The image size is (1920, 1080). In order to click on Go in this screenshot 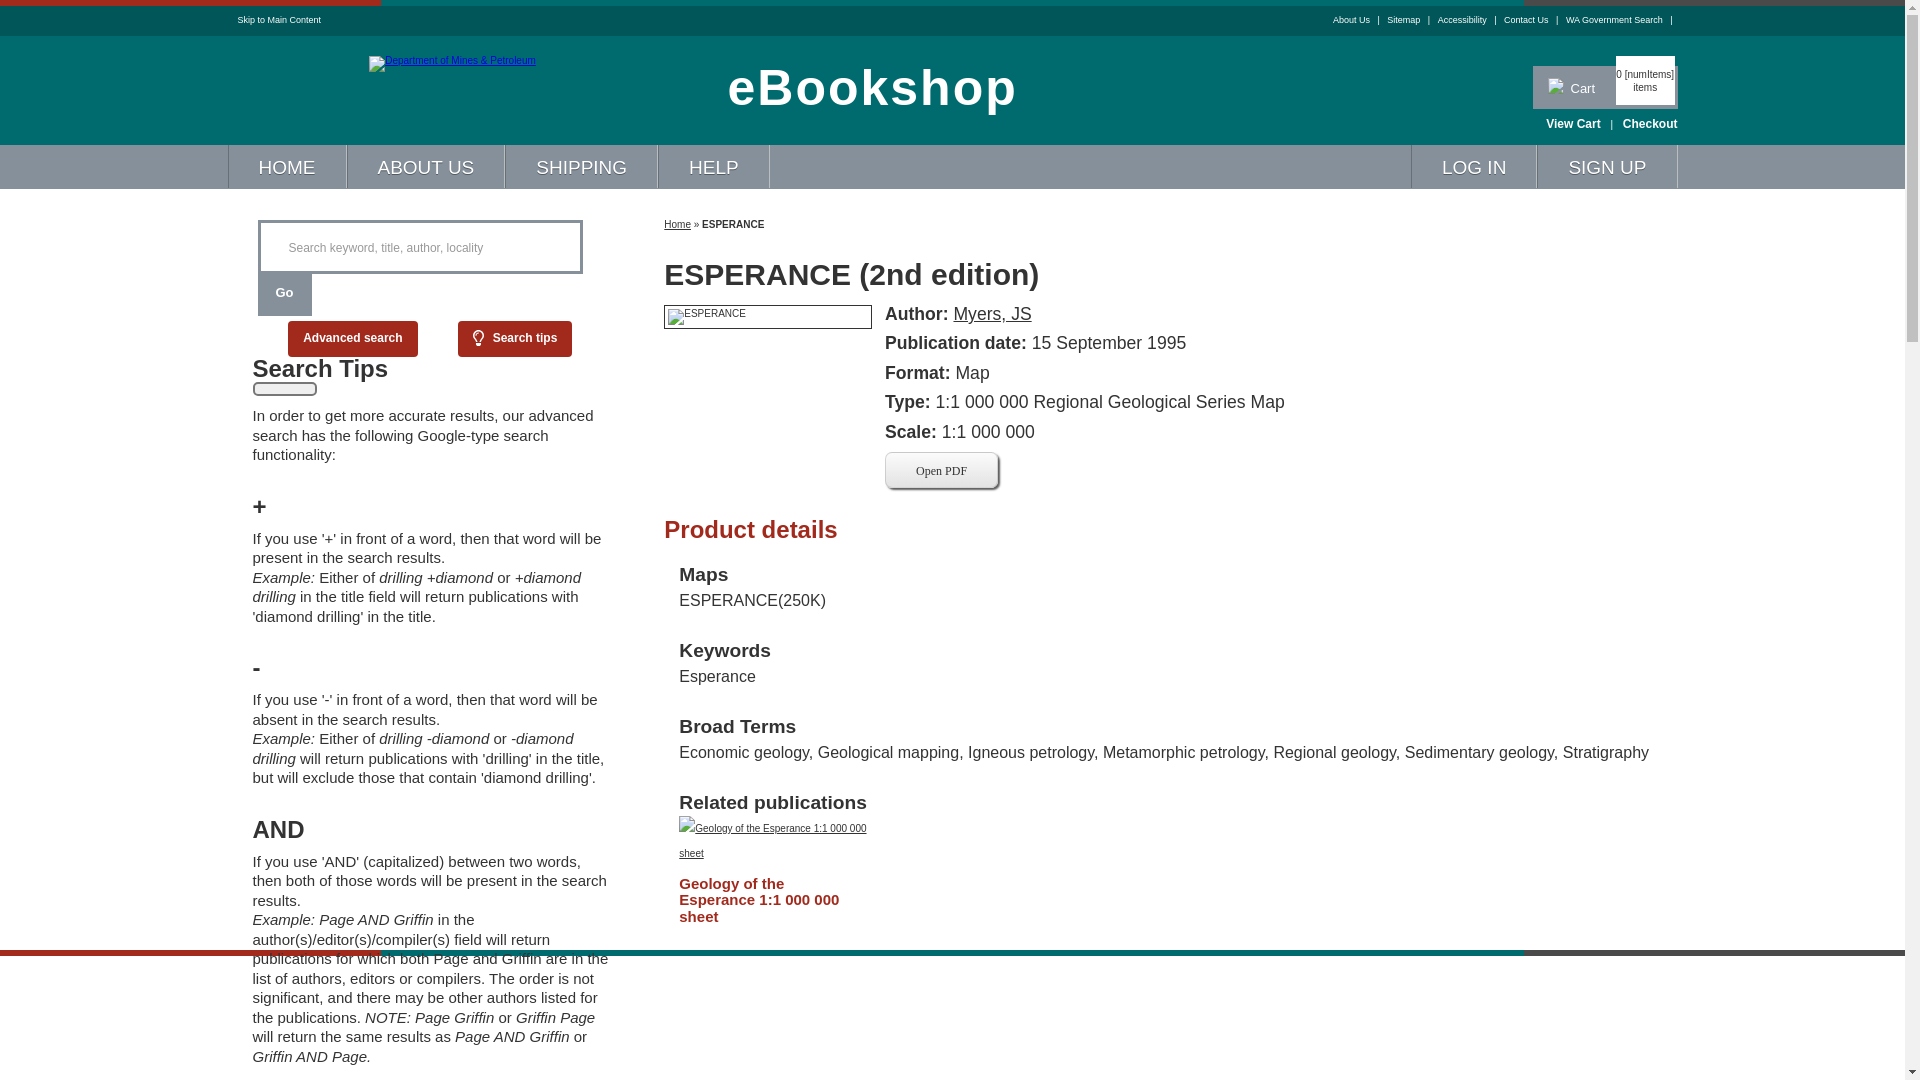, I will do `click(285, 295)`.